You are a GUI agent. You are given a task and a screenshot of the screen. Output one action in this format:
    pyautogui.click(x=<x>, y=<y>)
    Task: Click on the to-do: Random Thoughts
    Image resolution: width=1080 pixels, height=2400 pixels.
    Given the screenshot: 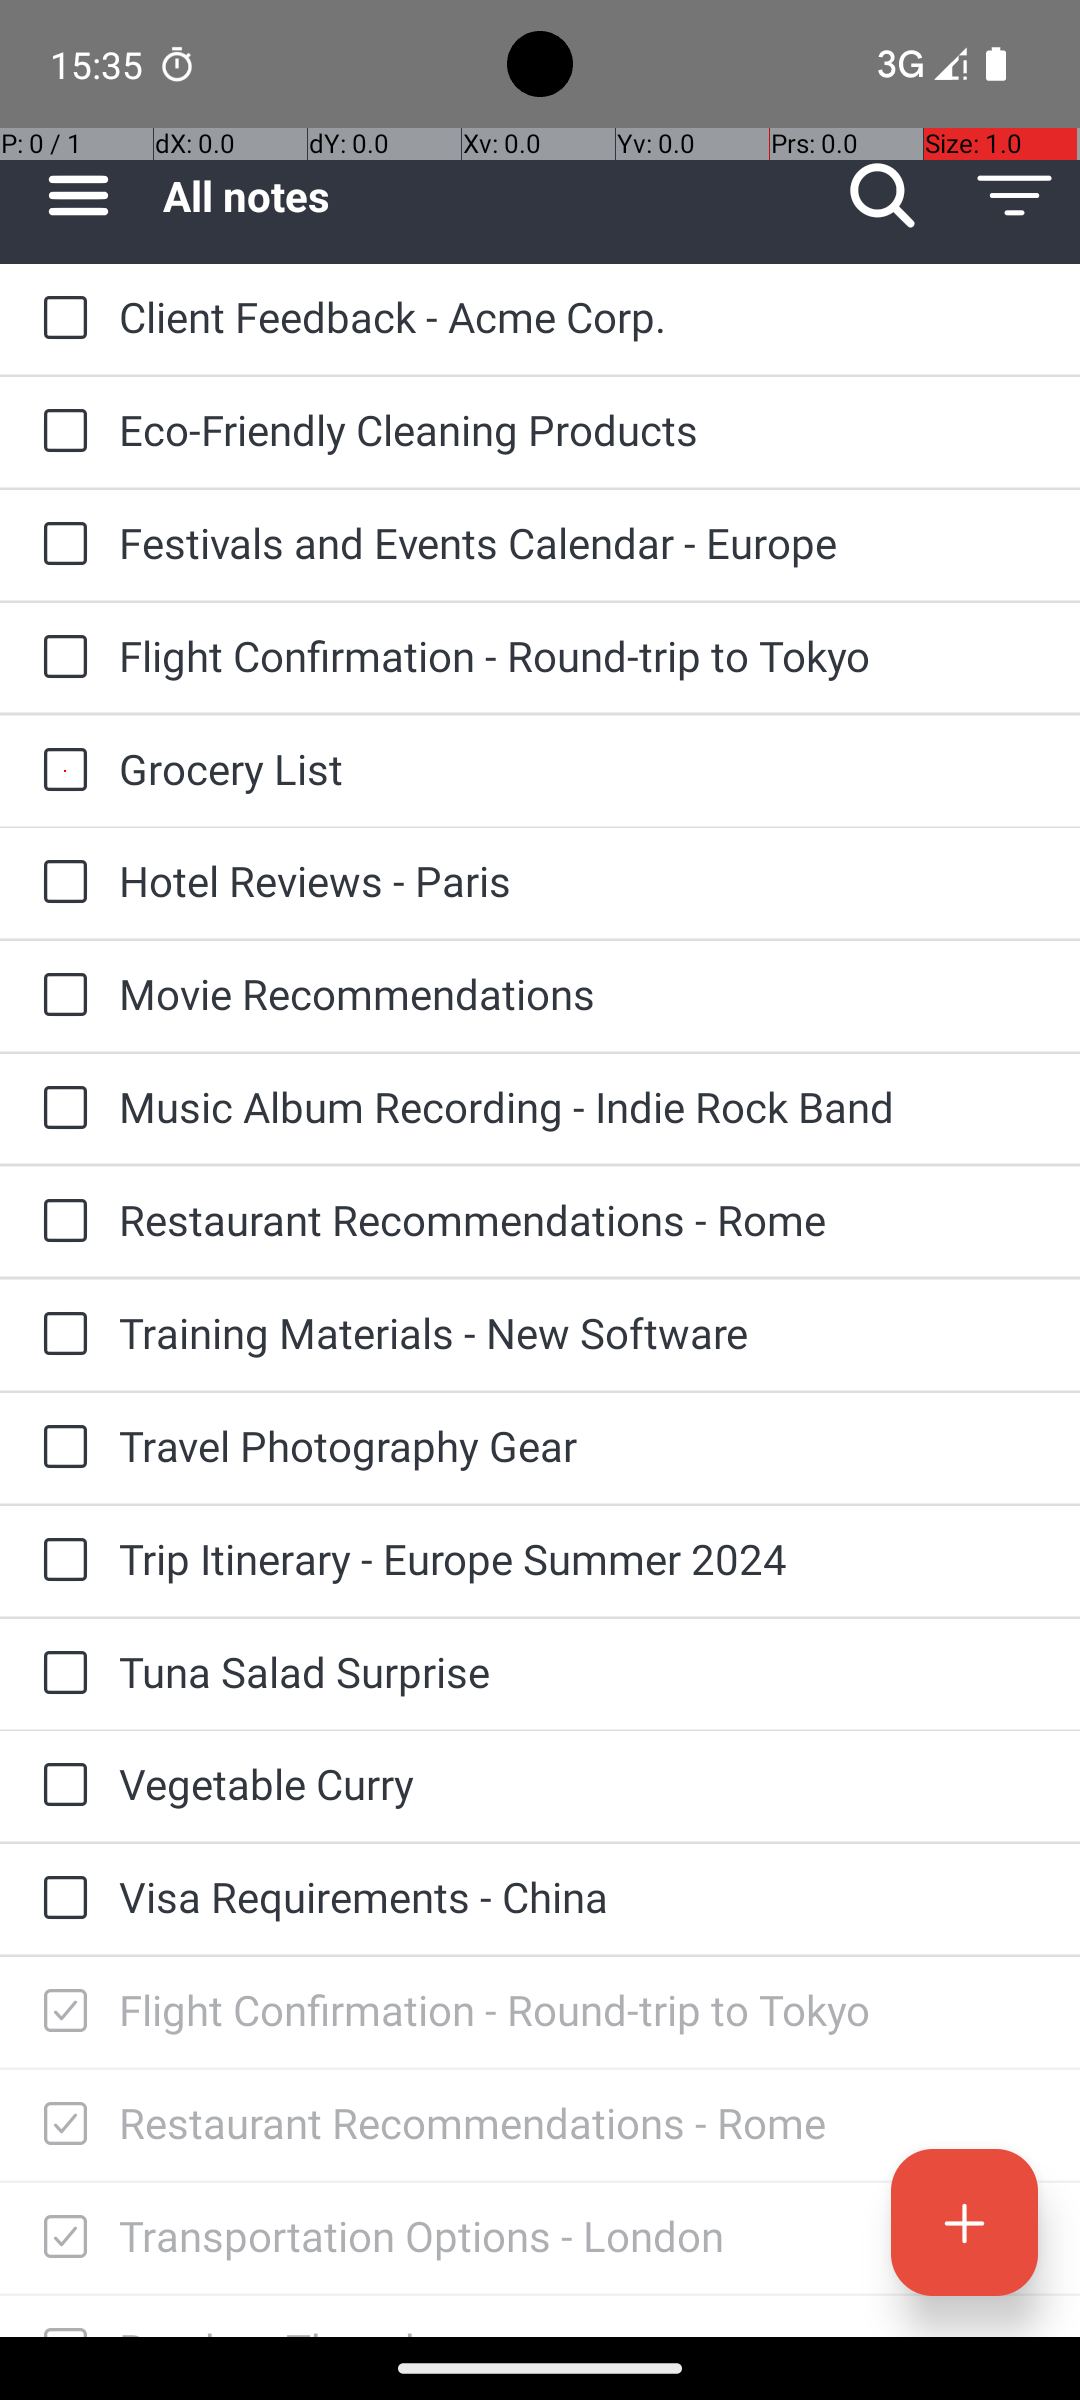 What is the action you would take?
    pyautogui.click(x=60, y=2316)
    